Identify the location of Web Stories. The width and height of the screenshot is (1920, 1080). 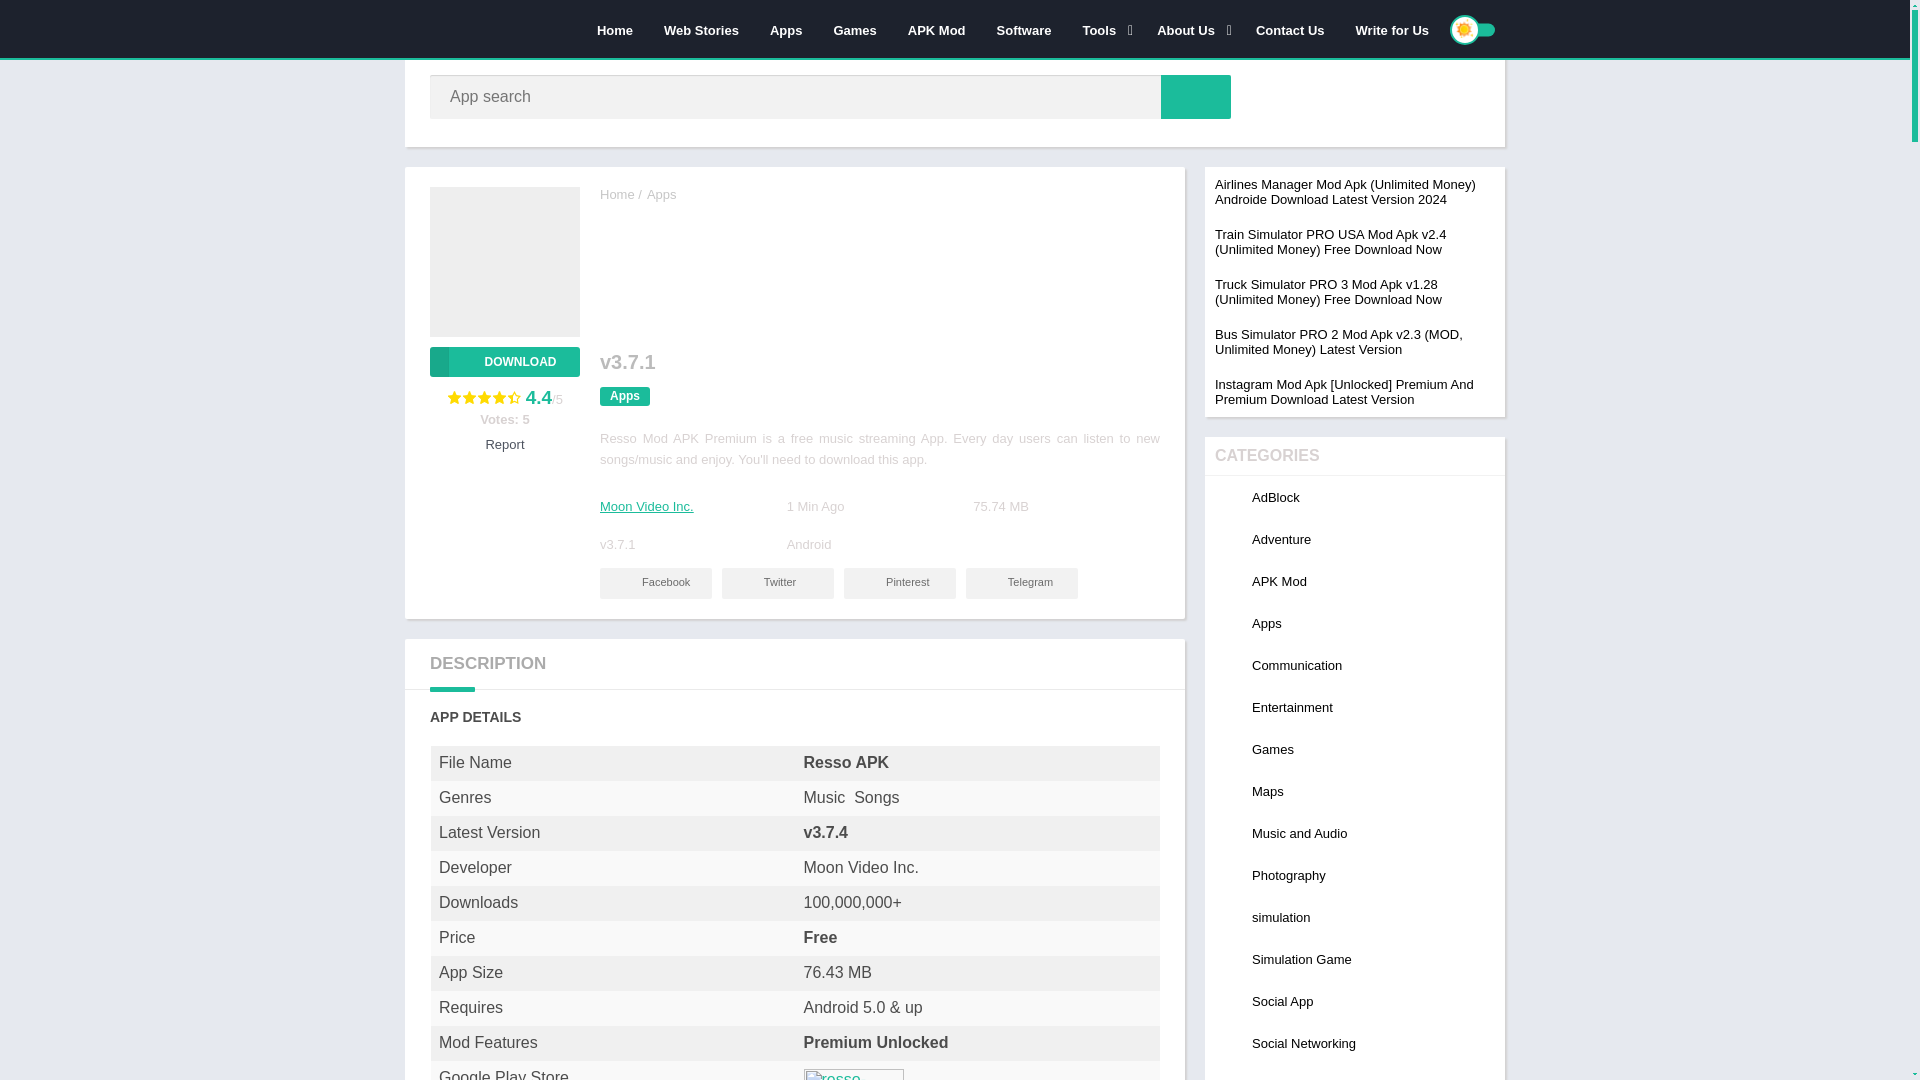
(701, 29).